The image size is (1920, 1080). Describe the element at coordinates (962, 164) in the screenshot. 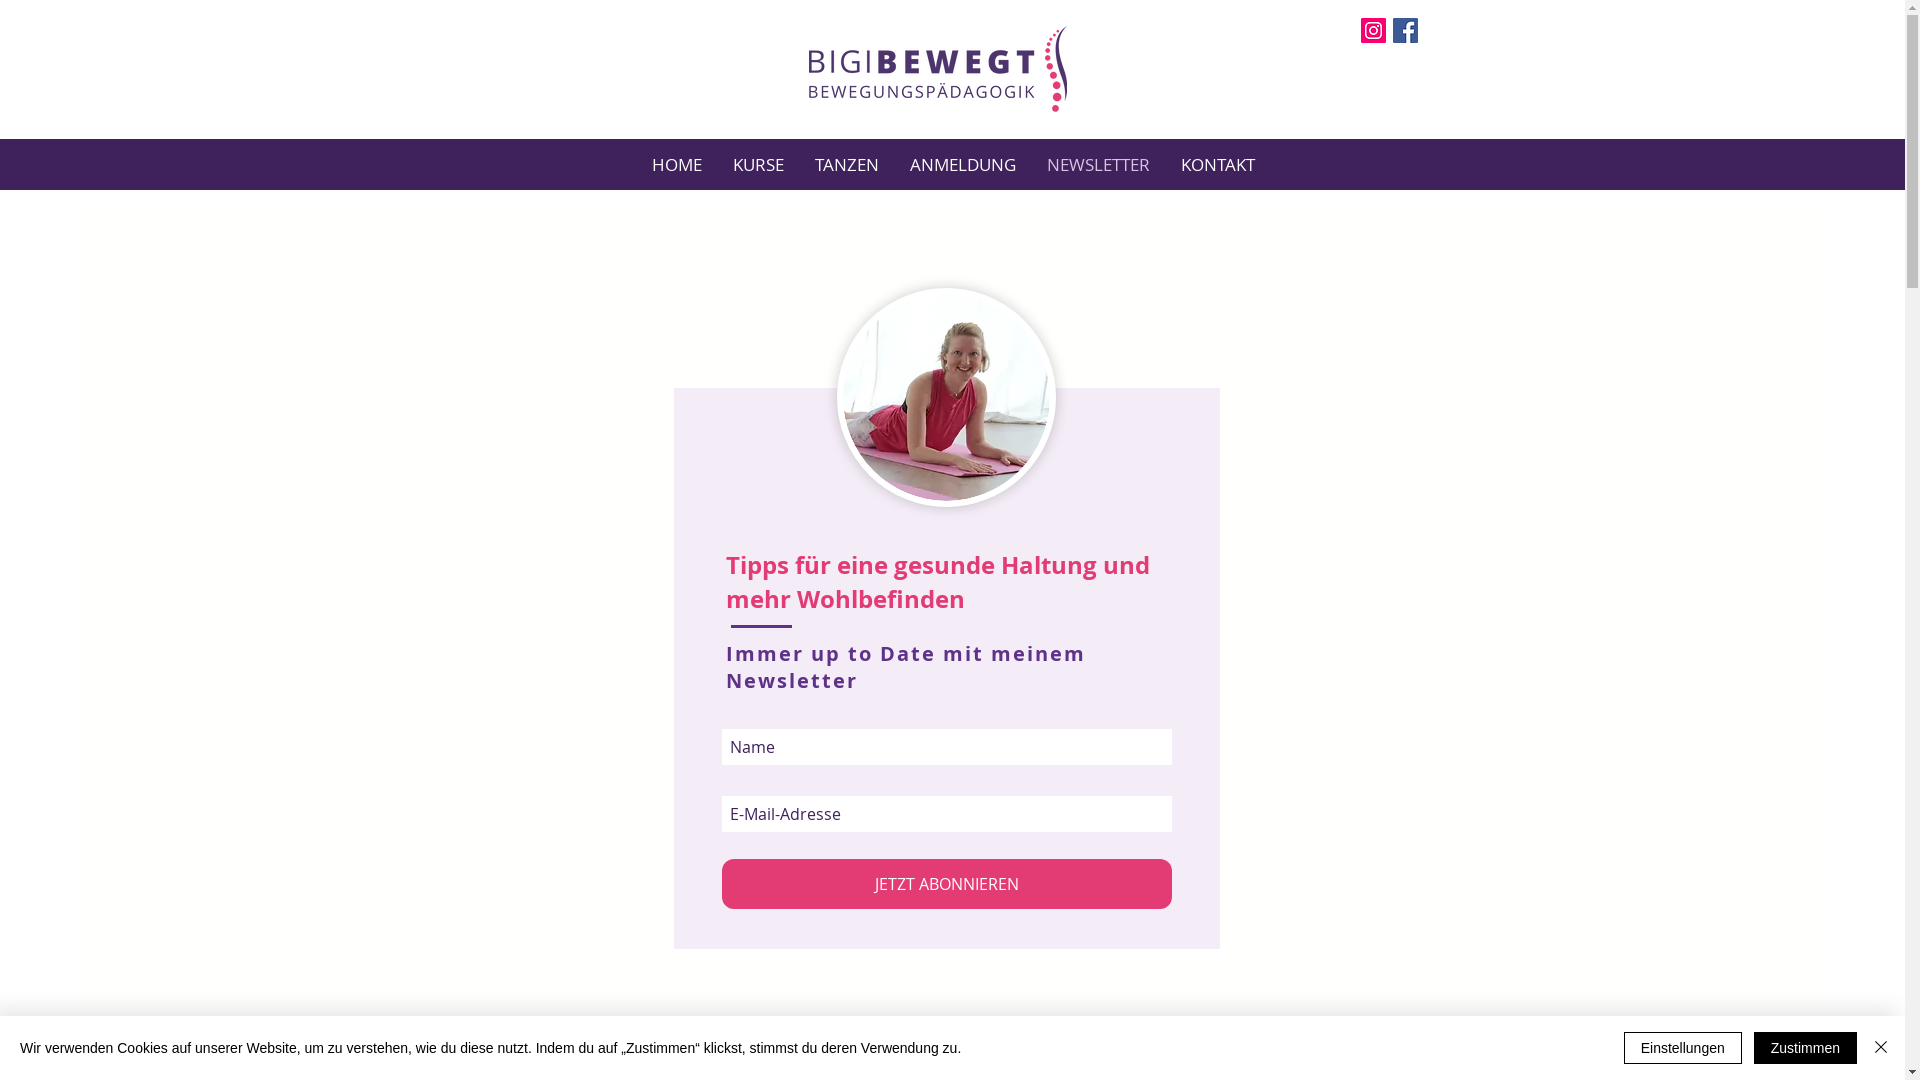

I see `ANMELDUNG` at that location.